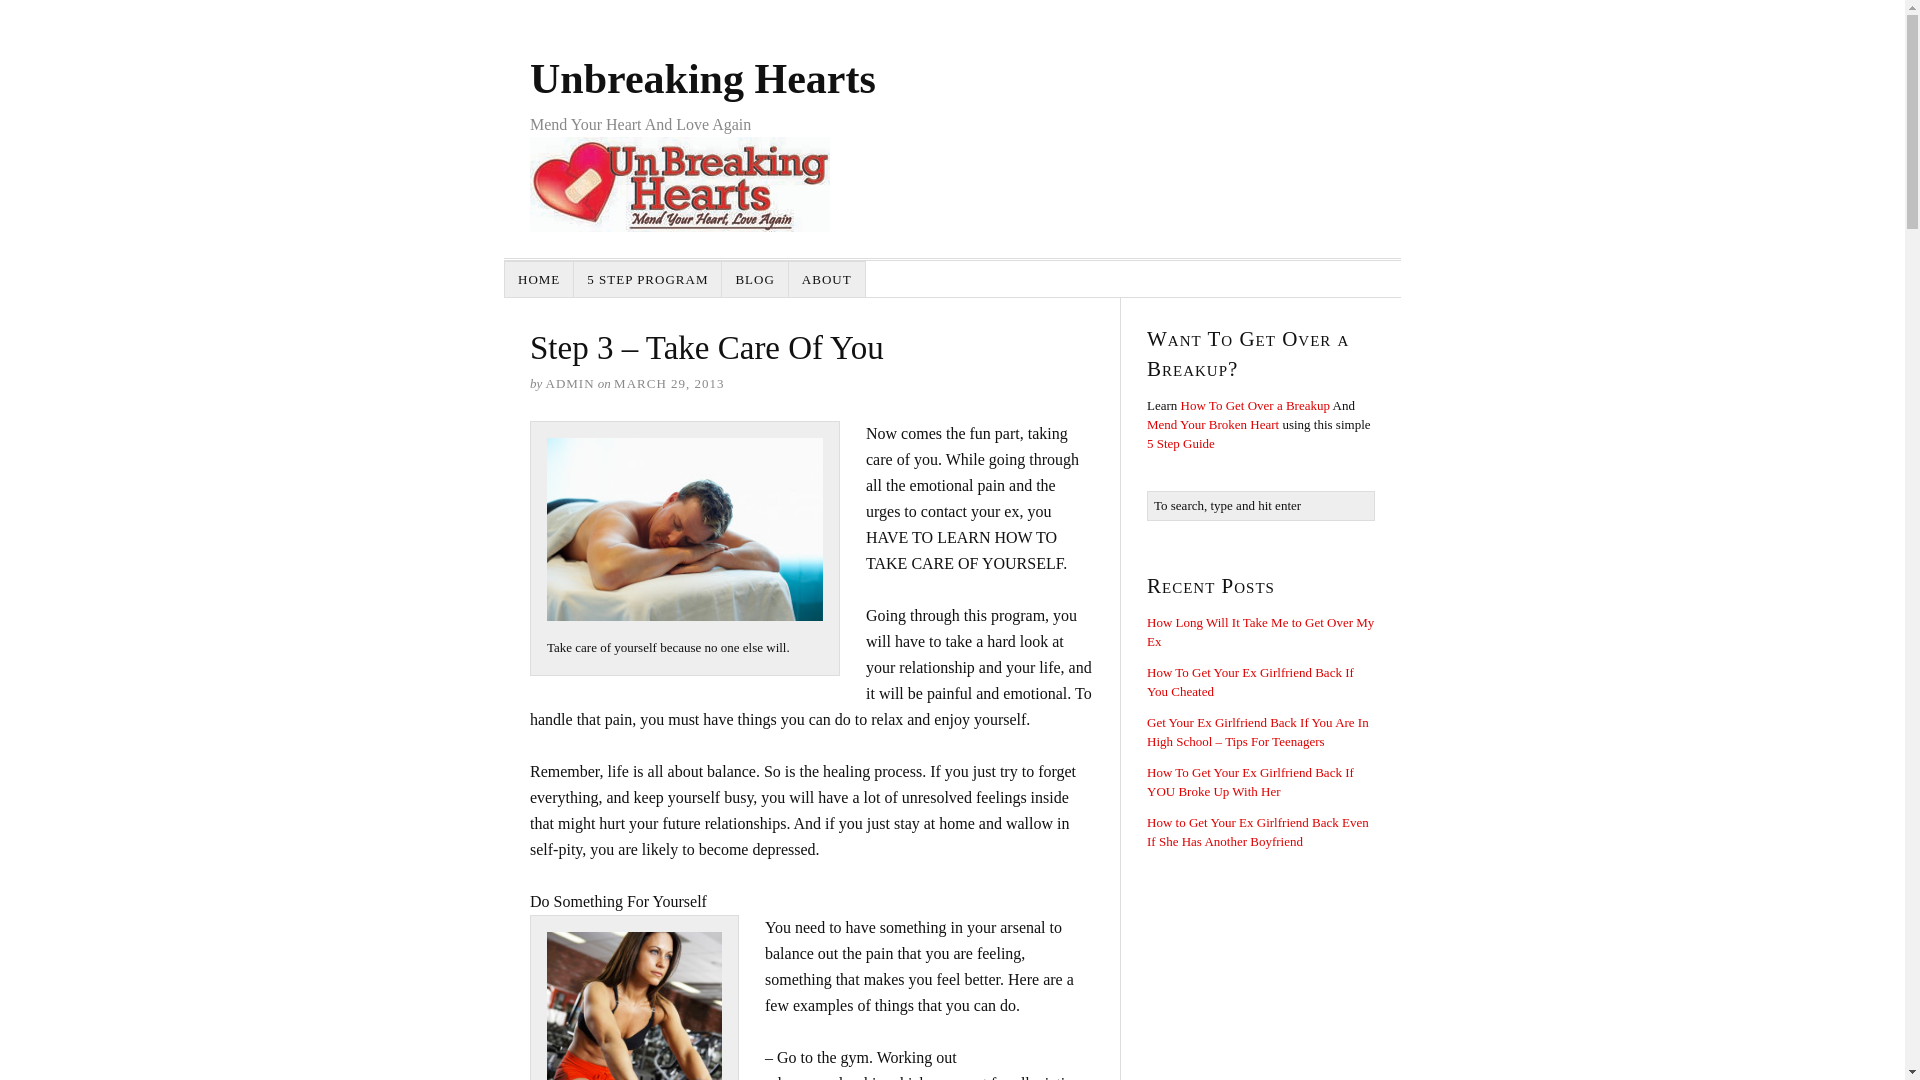  I want to click on 2013-03-29, so click(668, 382).